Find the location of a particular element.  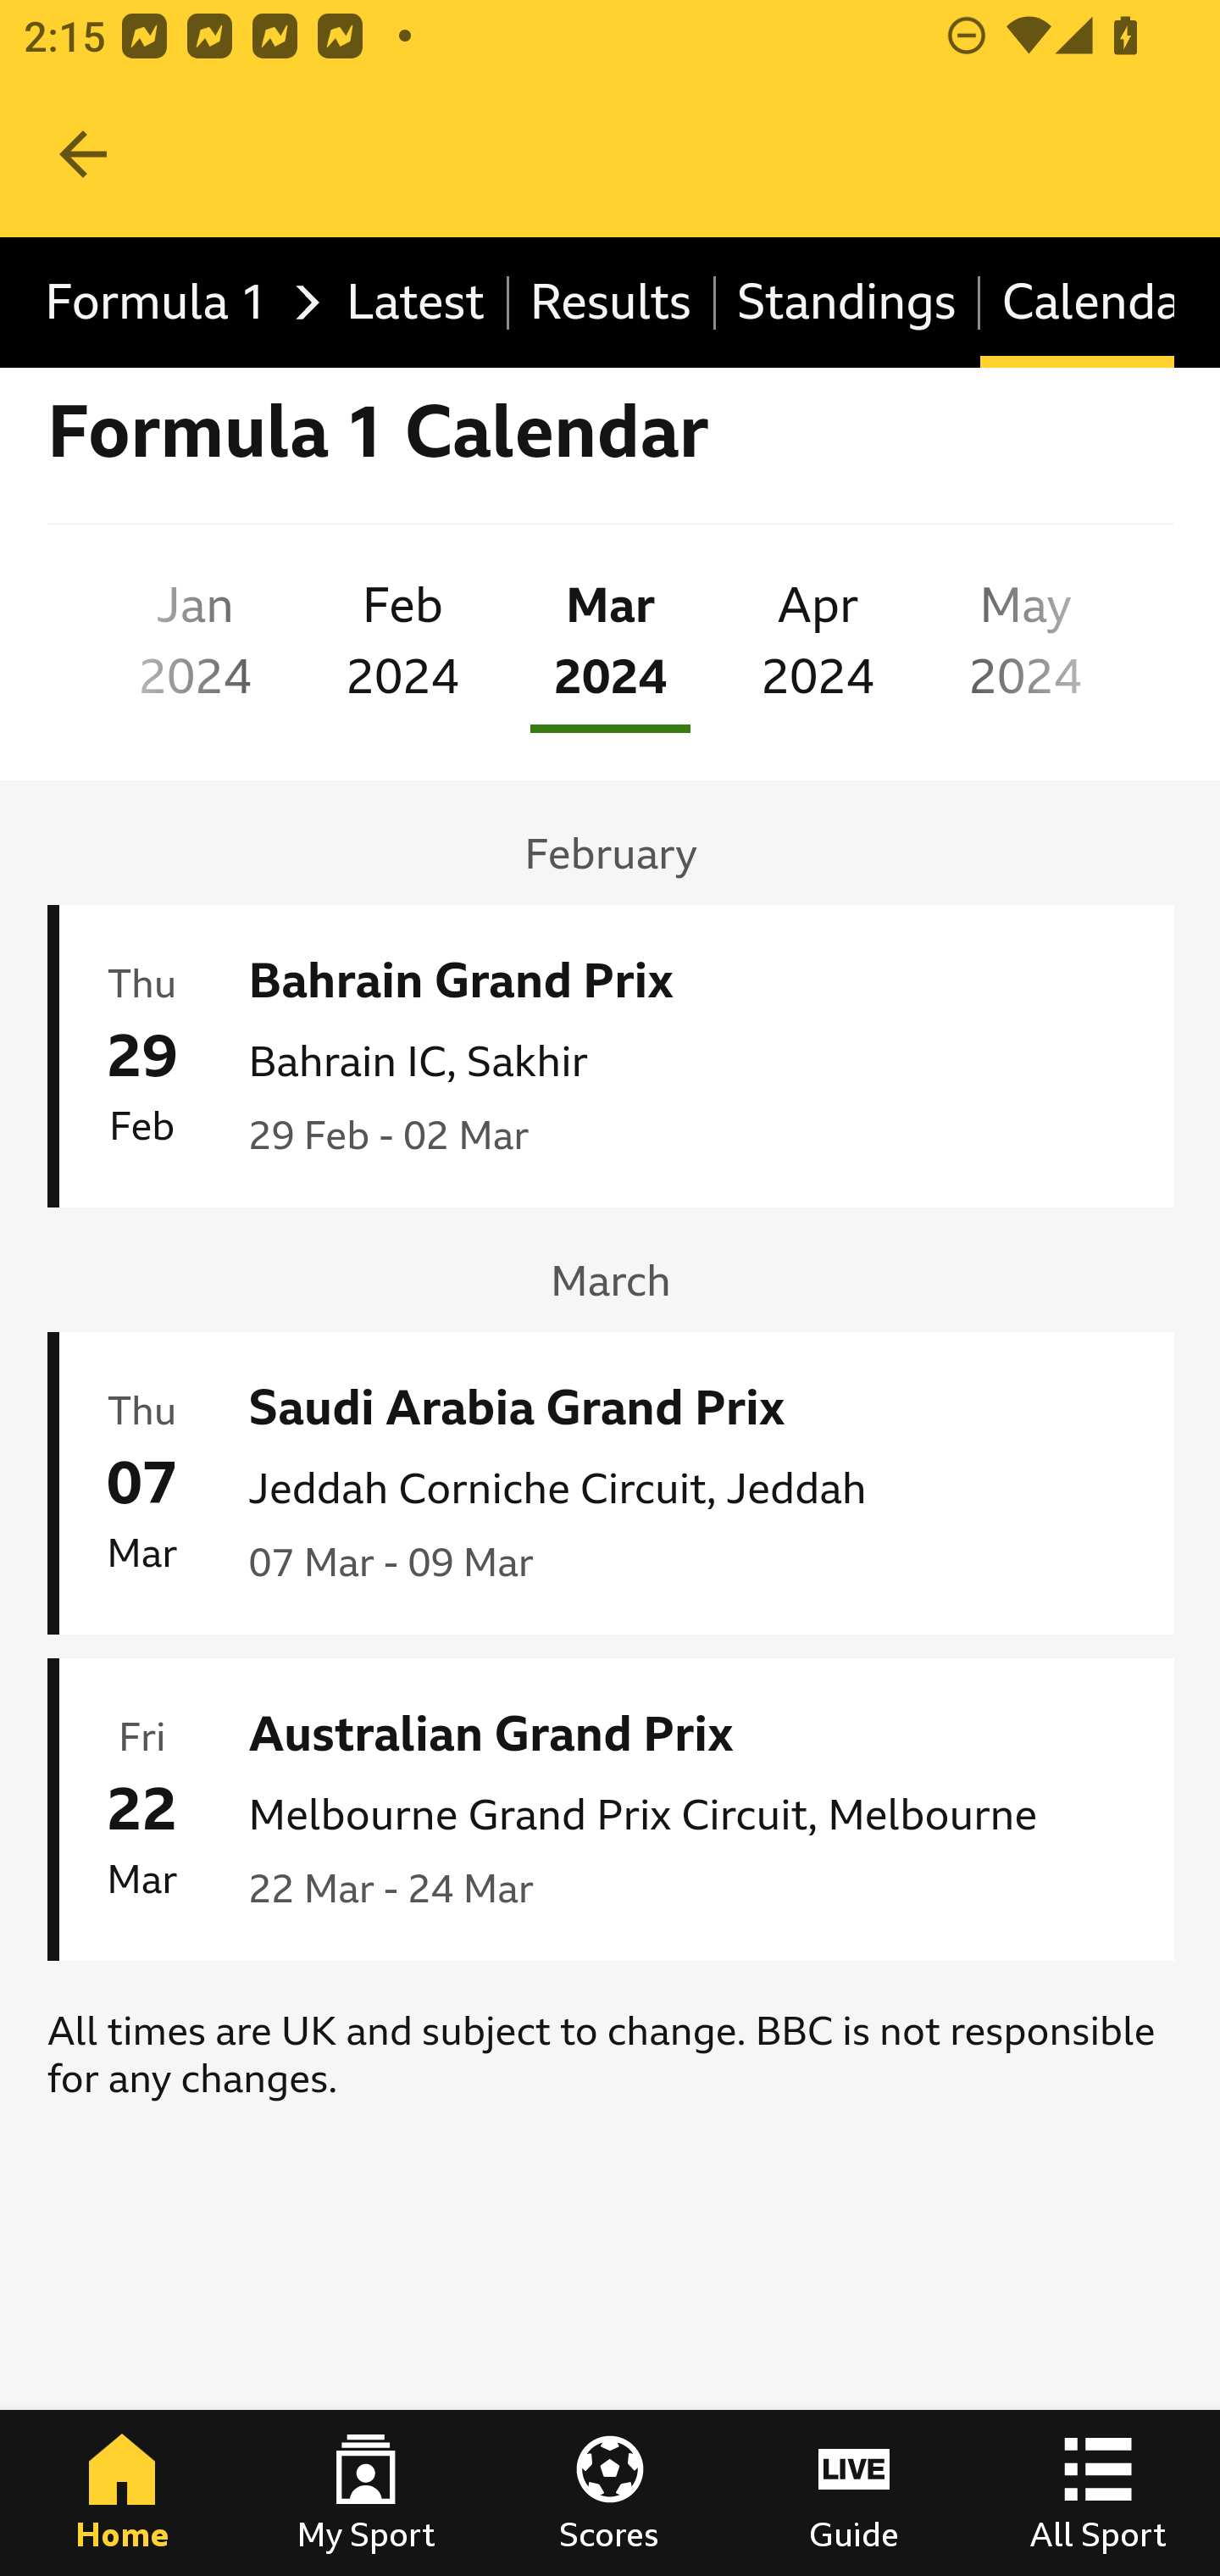

Standings is located at coordinates (847, 303).